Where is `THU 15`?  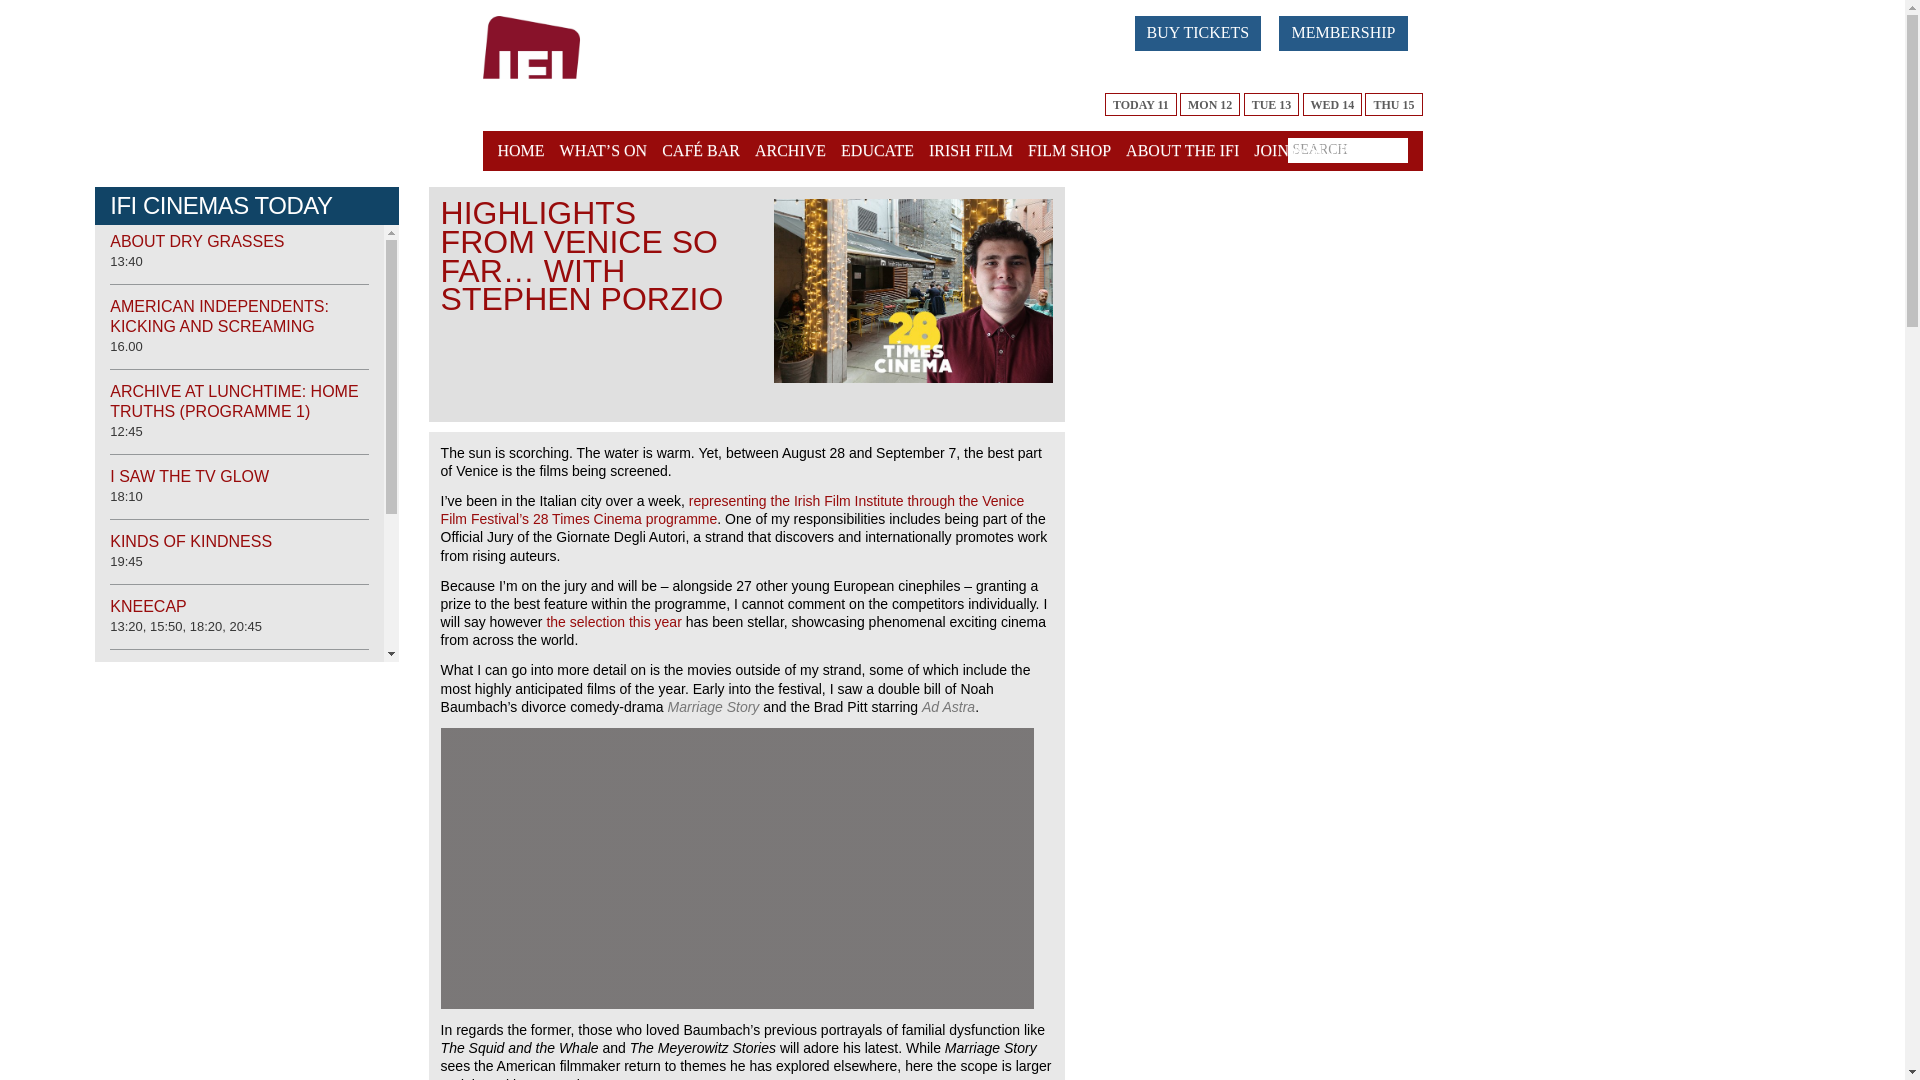
THU 15 is located at coordinates (1394, 104).